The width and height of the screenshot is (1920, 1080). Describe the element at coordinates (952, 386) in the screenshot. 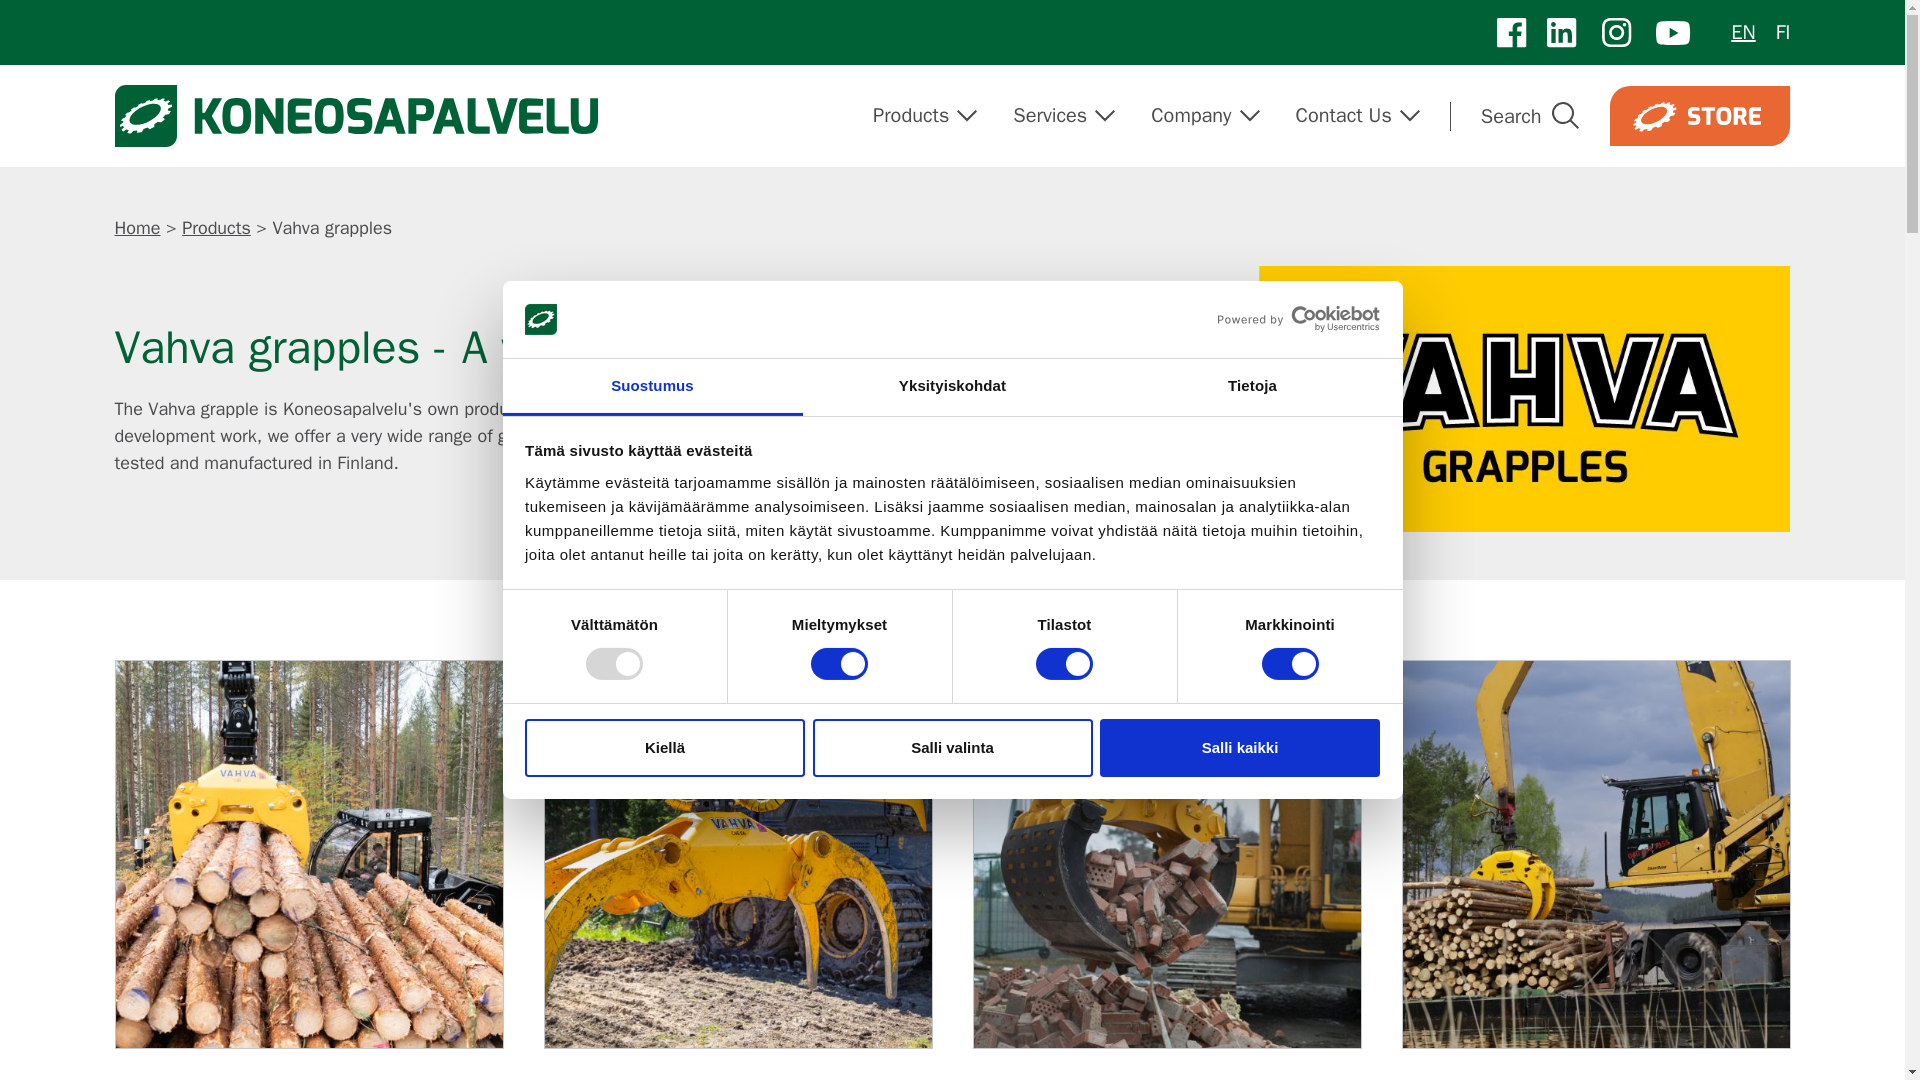

I see `Yksityiskohdat` at that location.